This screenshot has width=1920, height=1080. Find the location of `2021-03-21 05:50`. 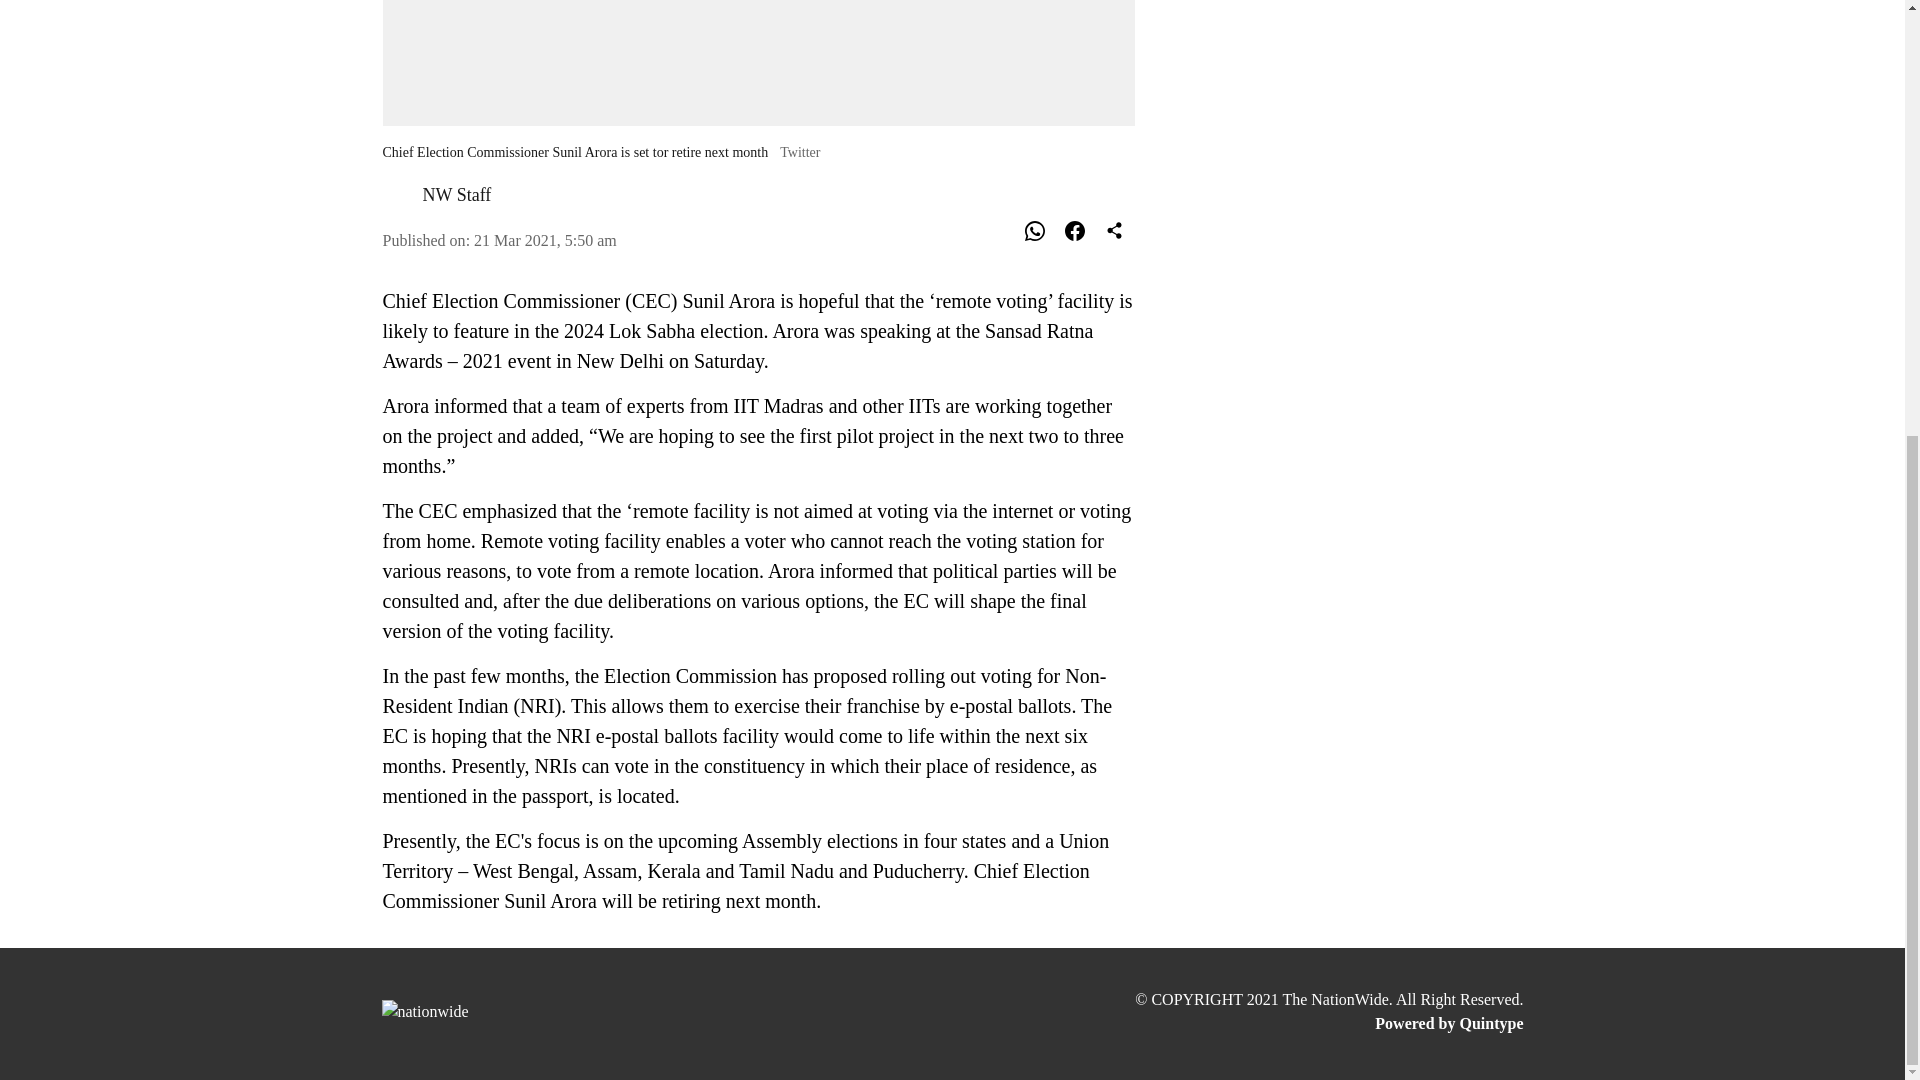

2021-03-21 05:50 is located at coordinates (545, 240).